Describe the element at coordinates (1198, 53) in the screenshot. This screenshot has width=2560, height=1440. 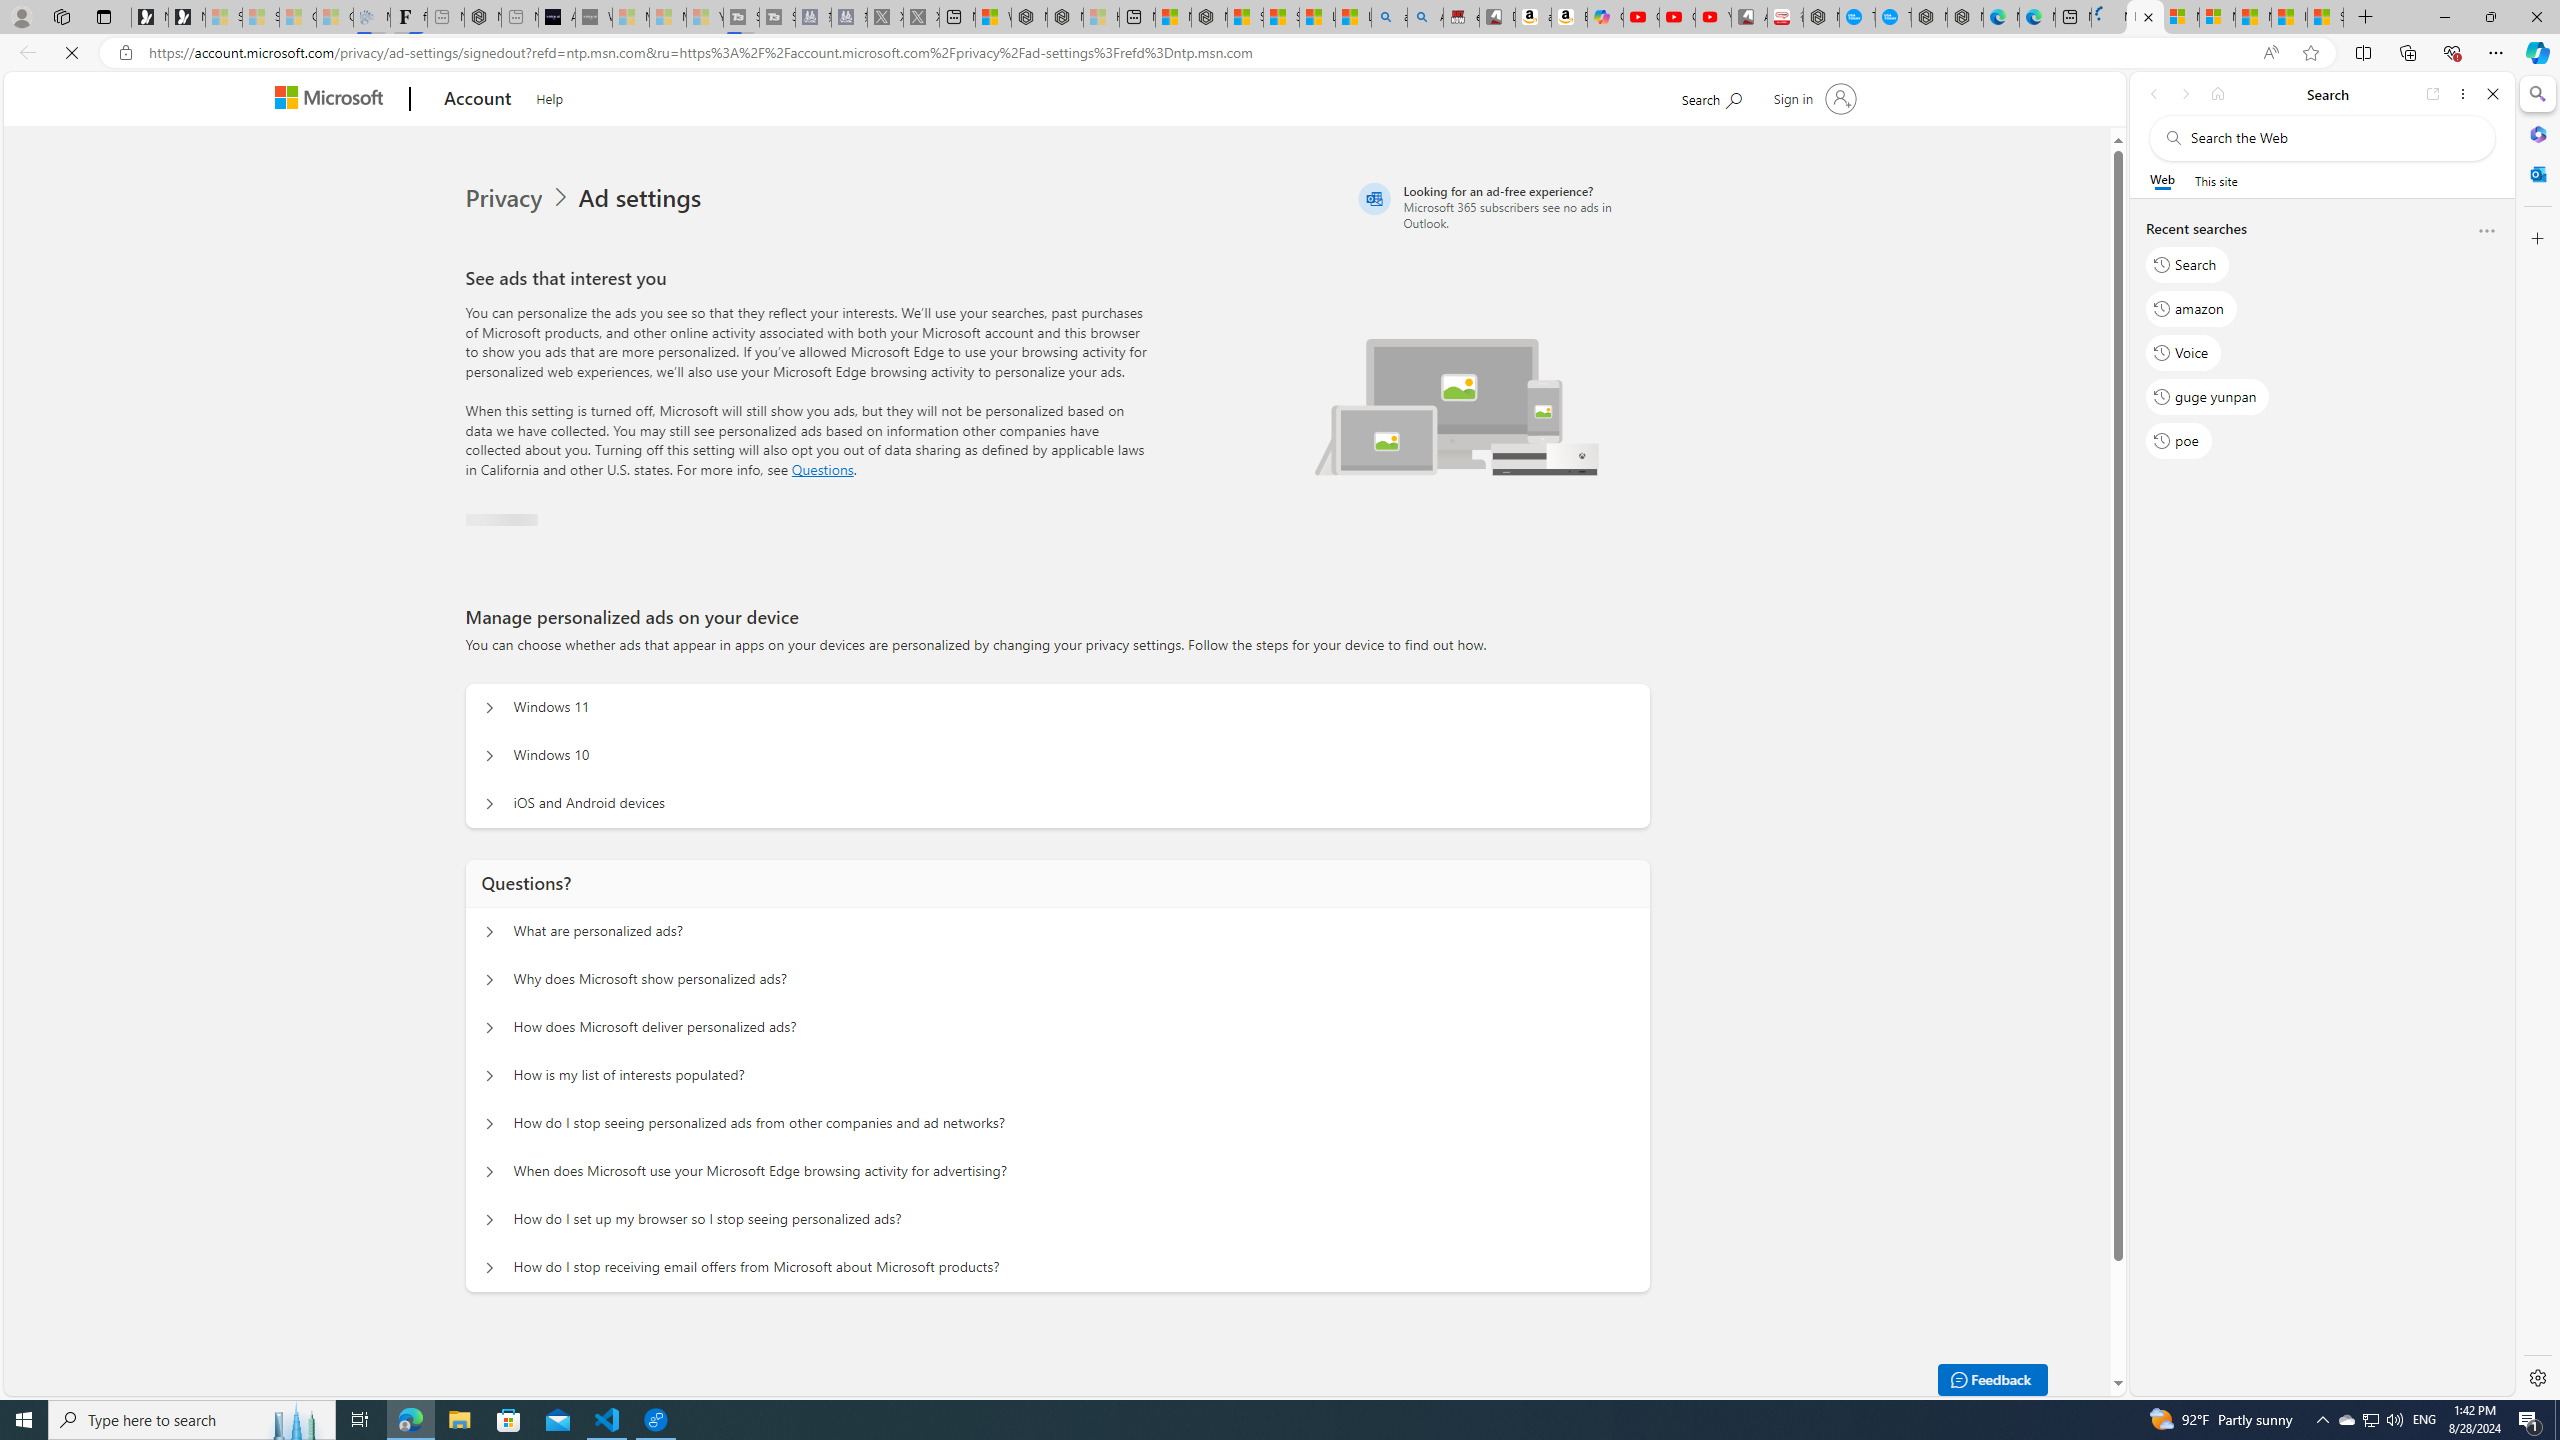
I see `Address and search bar` at that location.